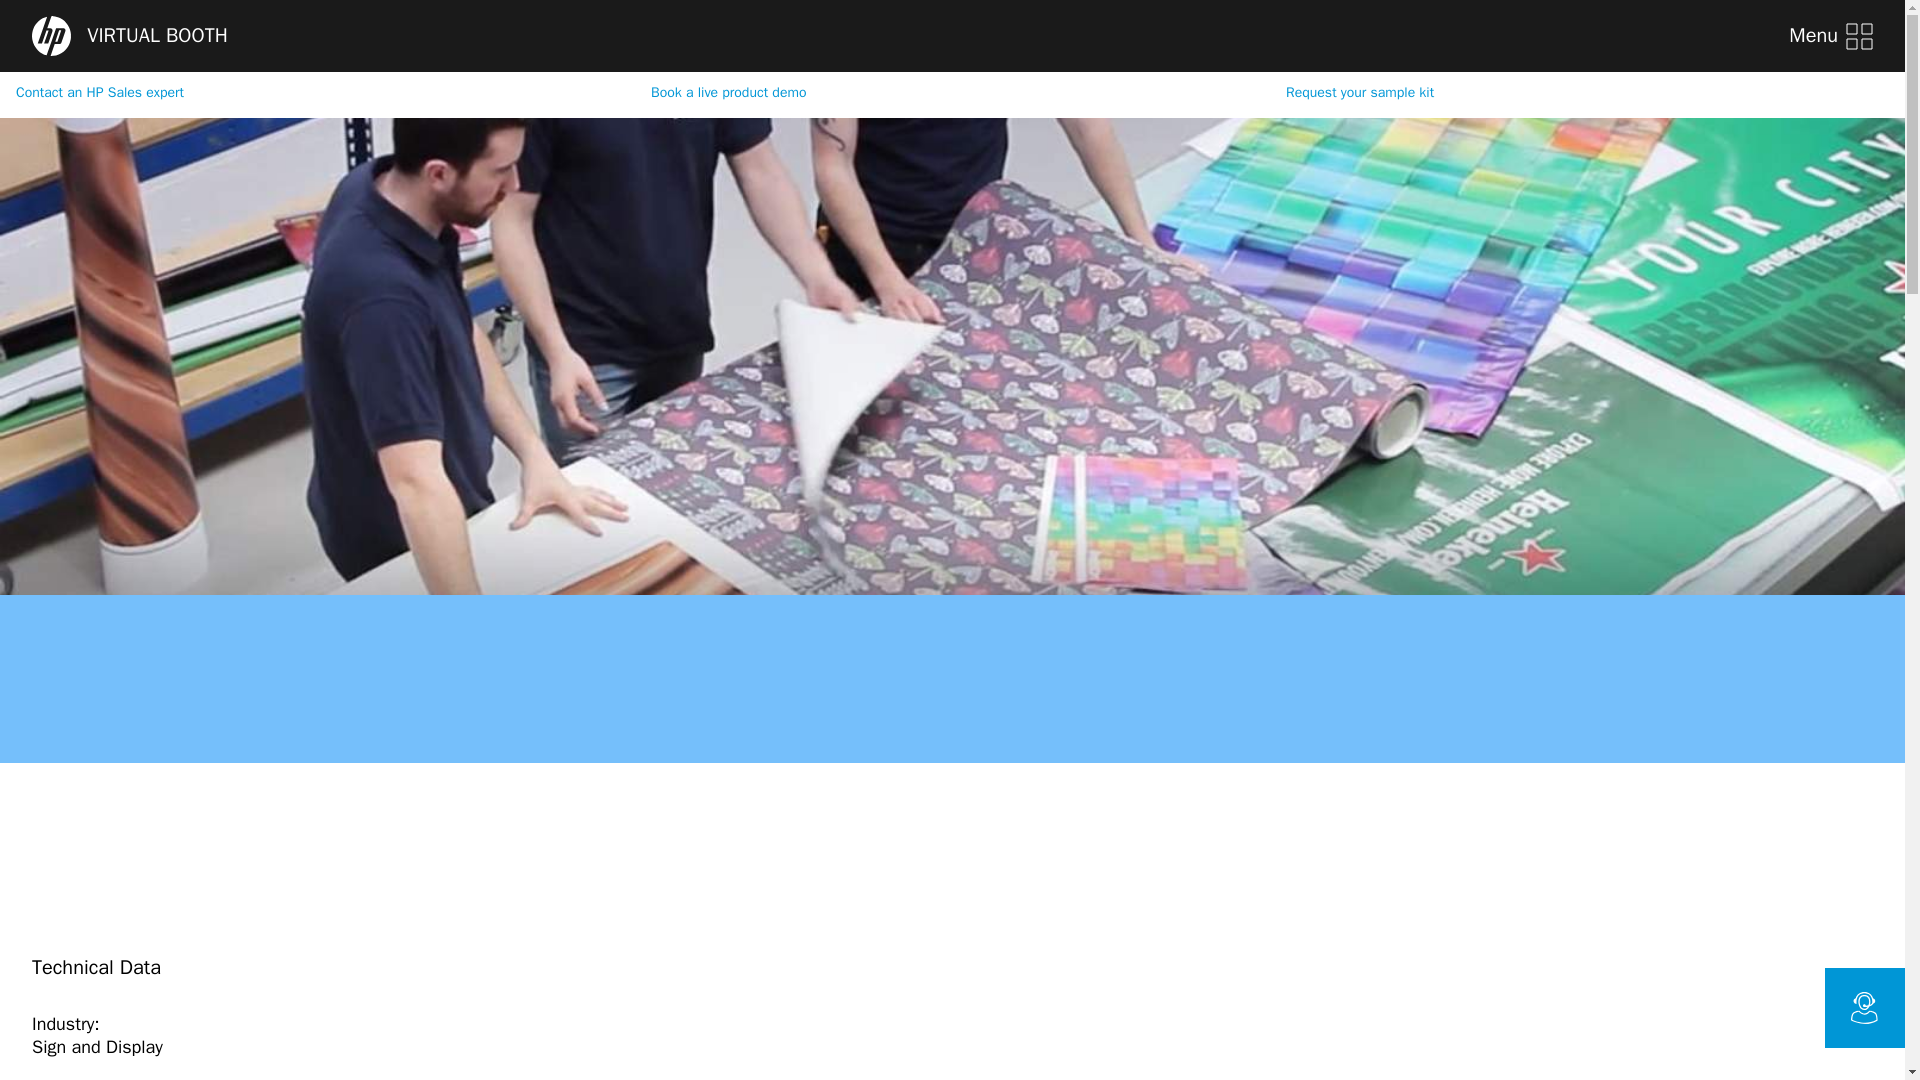 This screenshot has width=1920, height=1080. I want to click on Demo videos, so click(711, 22).